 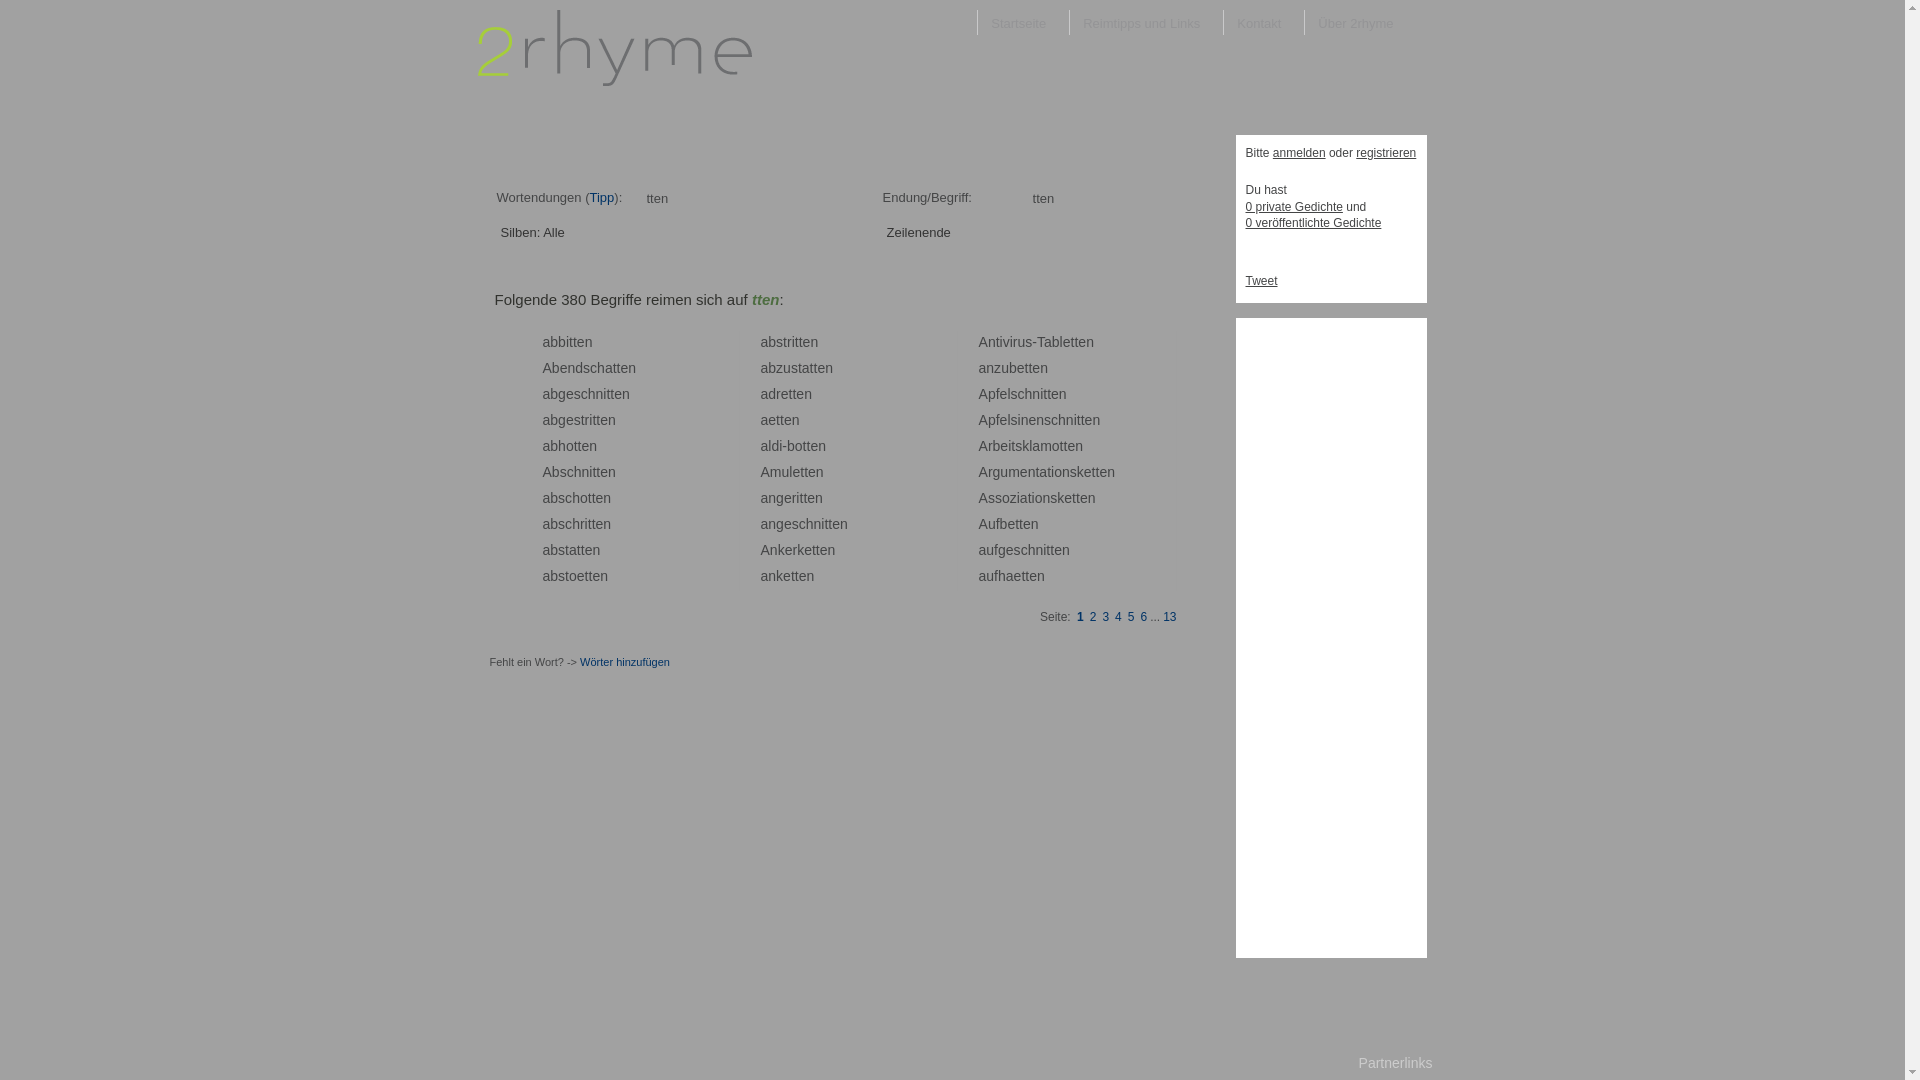 What do you see at coordinates (791, 394) in the screenshot?
I see `t` at bounding box center [791, 394].